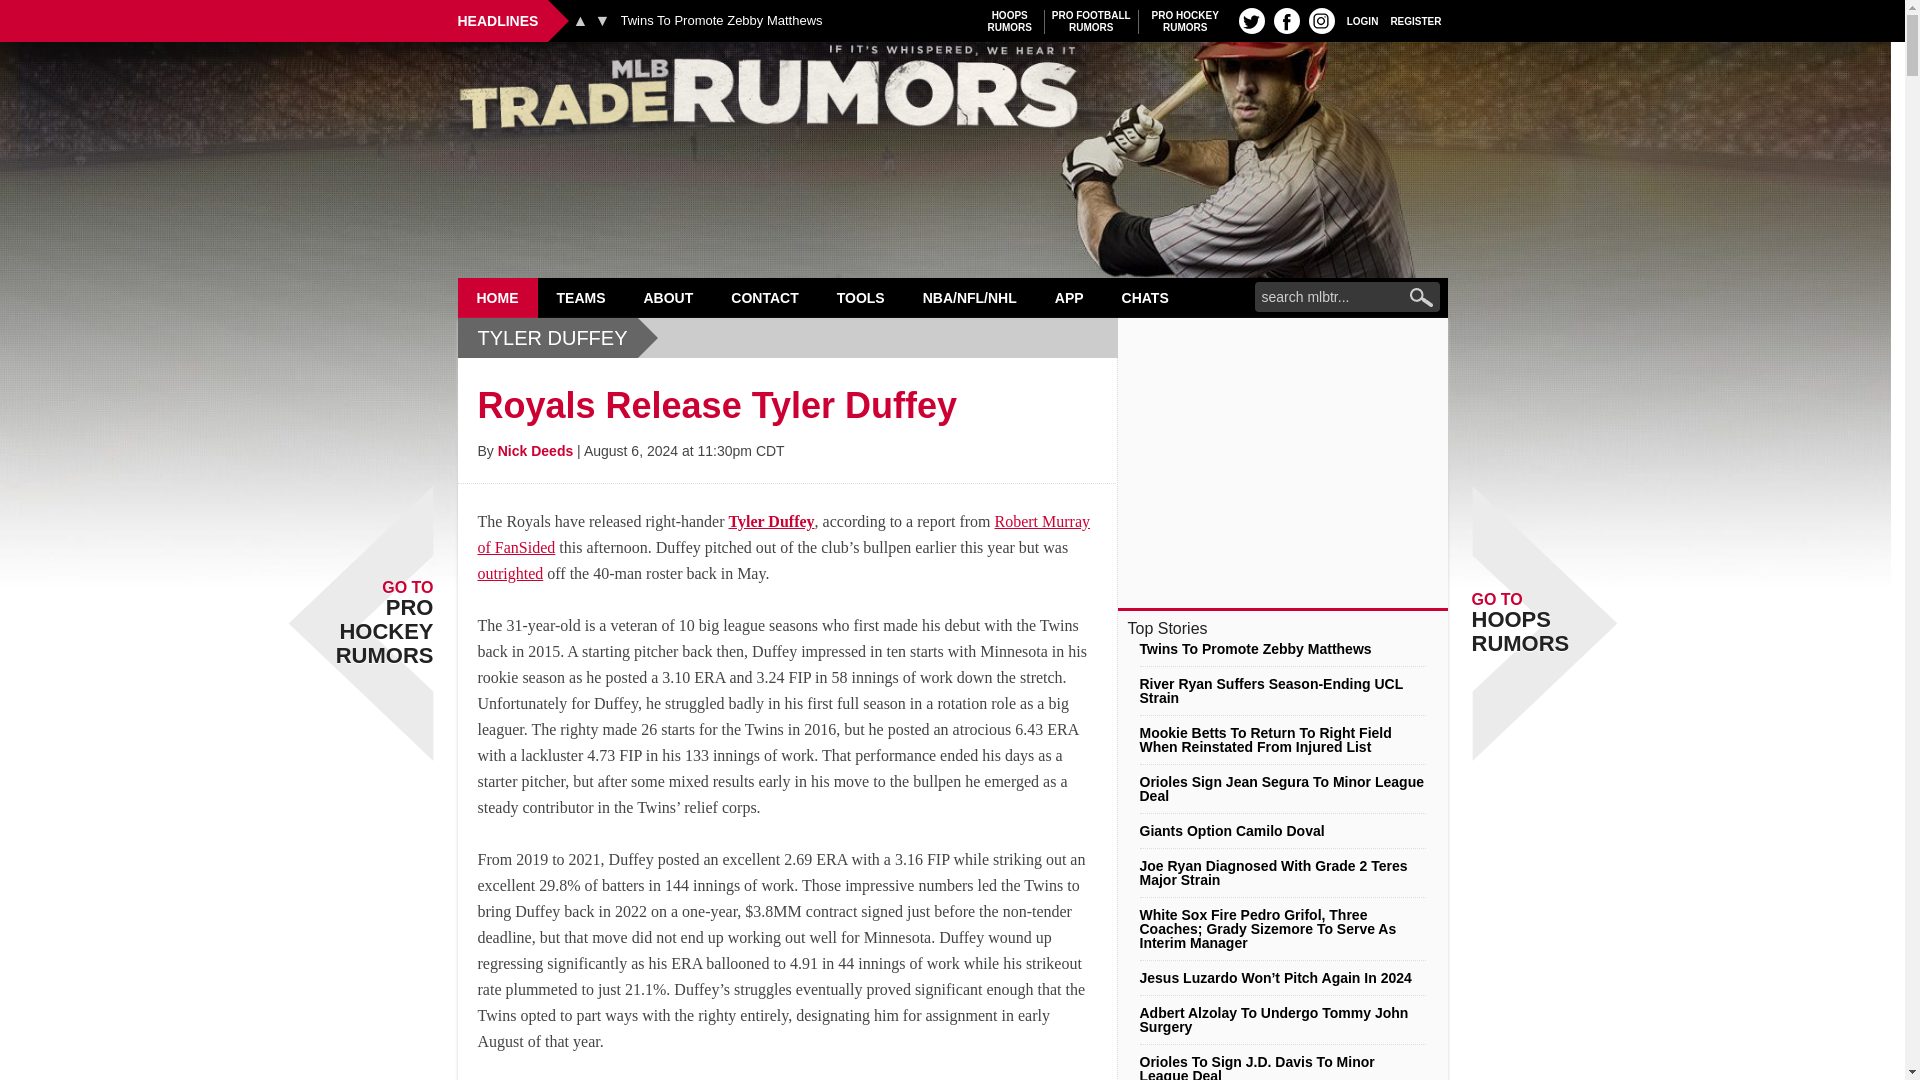  I want to click on Instagram profile, so click(1322, 20).